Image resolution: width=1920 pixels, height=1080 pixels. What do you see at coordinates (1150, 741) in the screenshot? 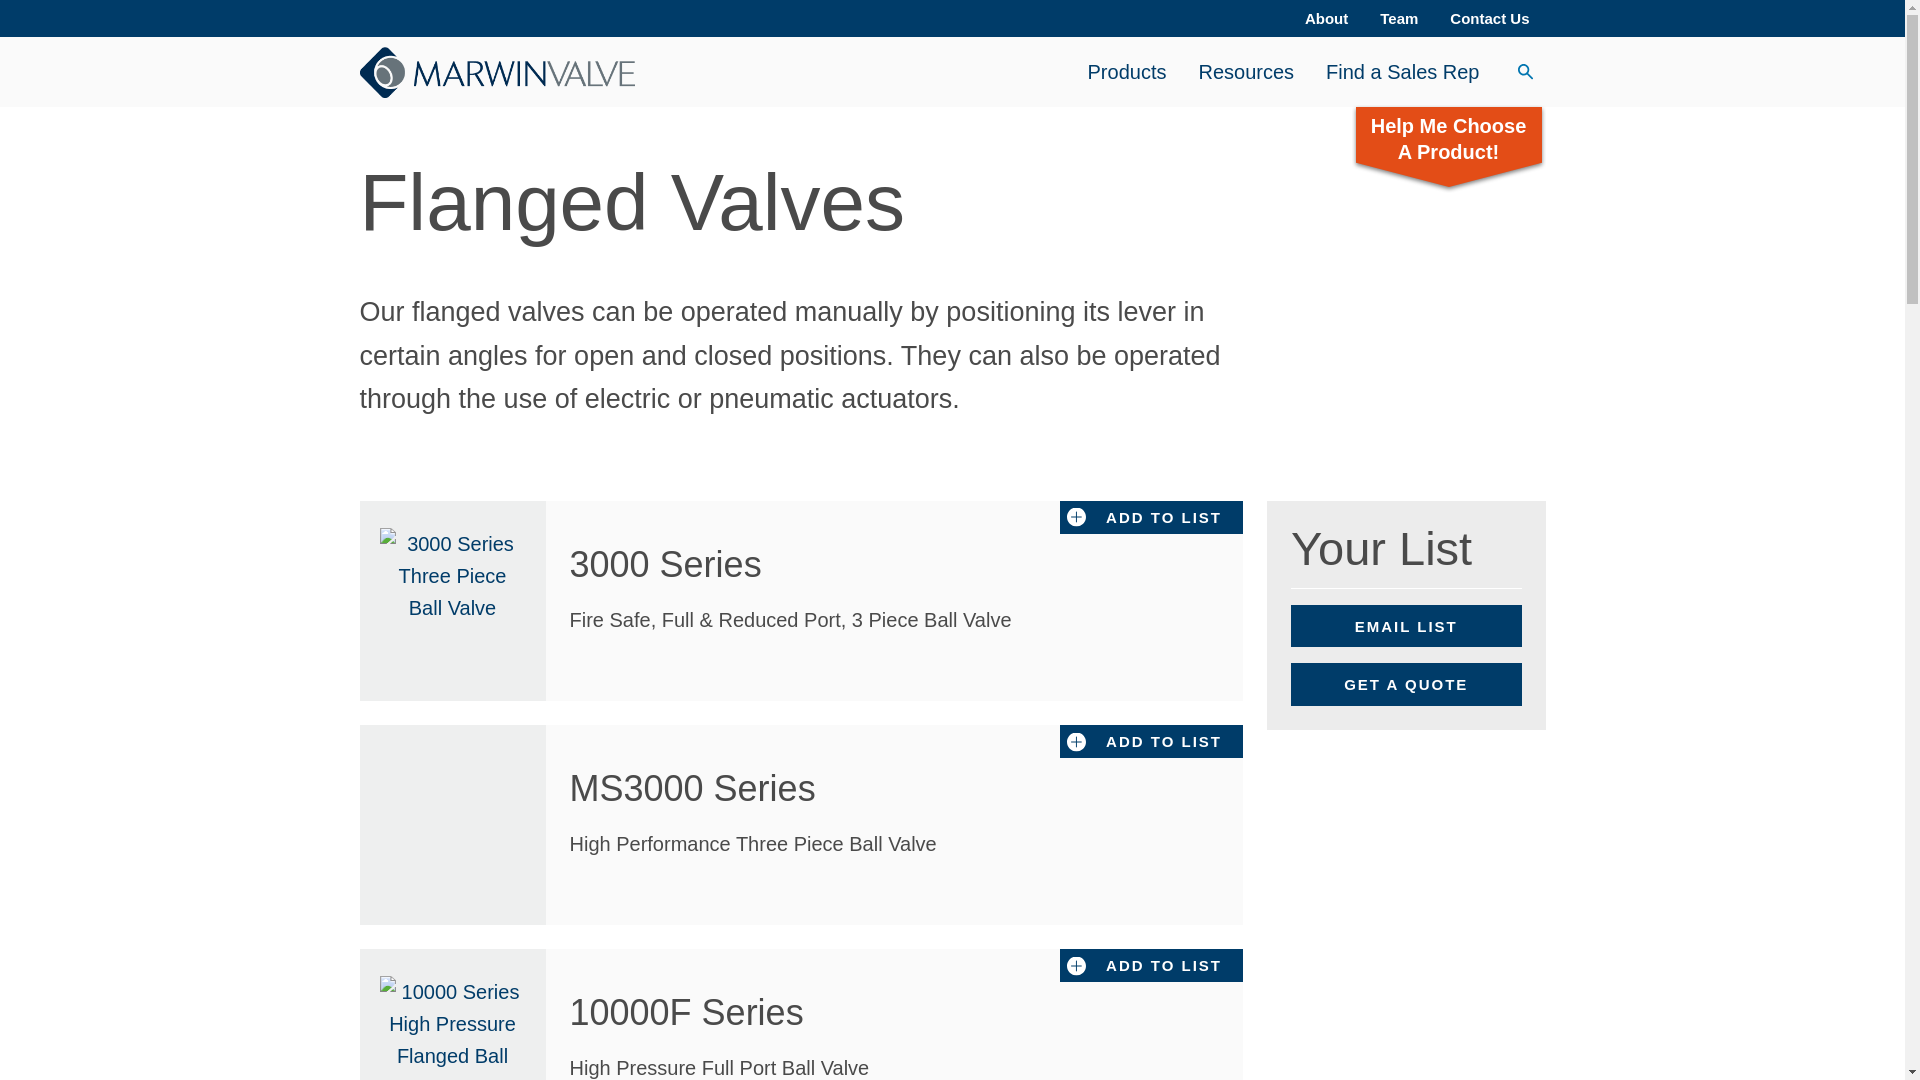
I see `ADD TO LIST` at bounding box center [1150, 741].